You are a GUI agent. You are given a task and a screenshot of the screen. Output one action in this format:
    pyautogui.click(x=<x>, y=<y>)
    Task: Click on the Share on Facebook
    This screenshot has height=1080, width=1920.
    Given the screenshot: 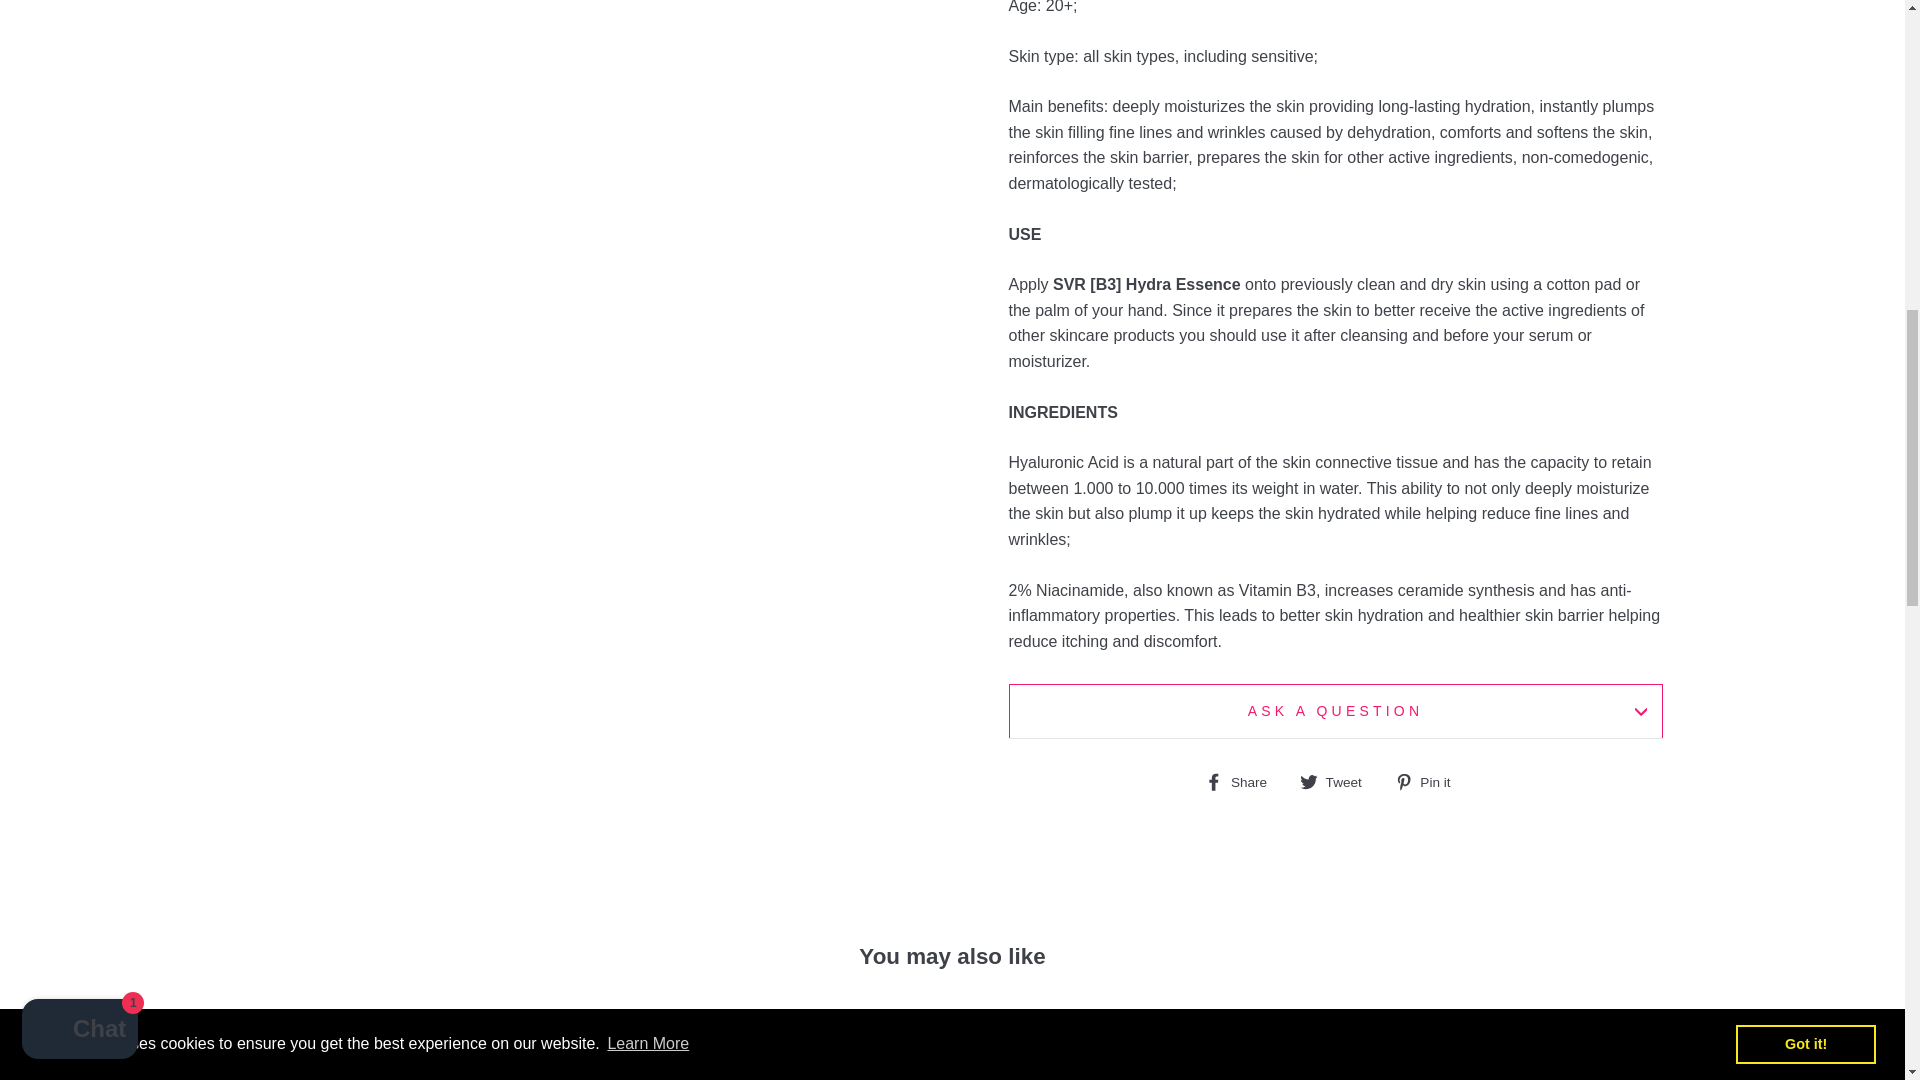 What is the action you would take?
    pyautogui.click(x=1244, y=781)
    